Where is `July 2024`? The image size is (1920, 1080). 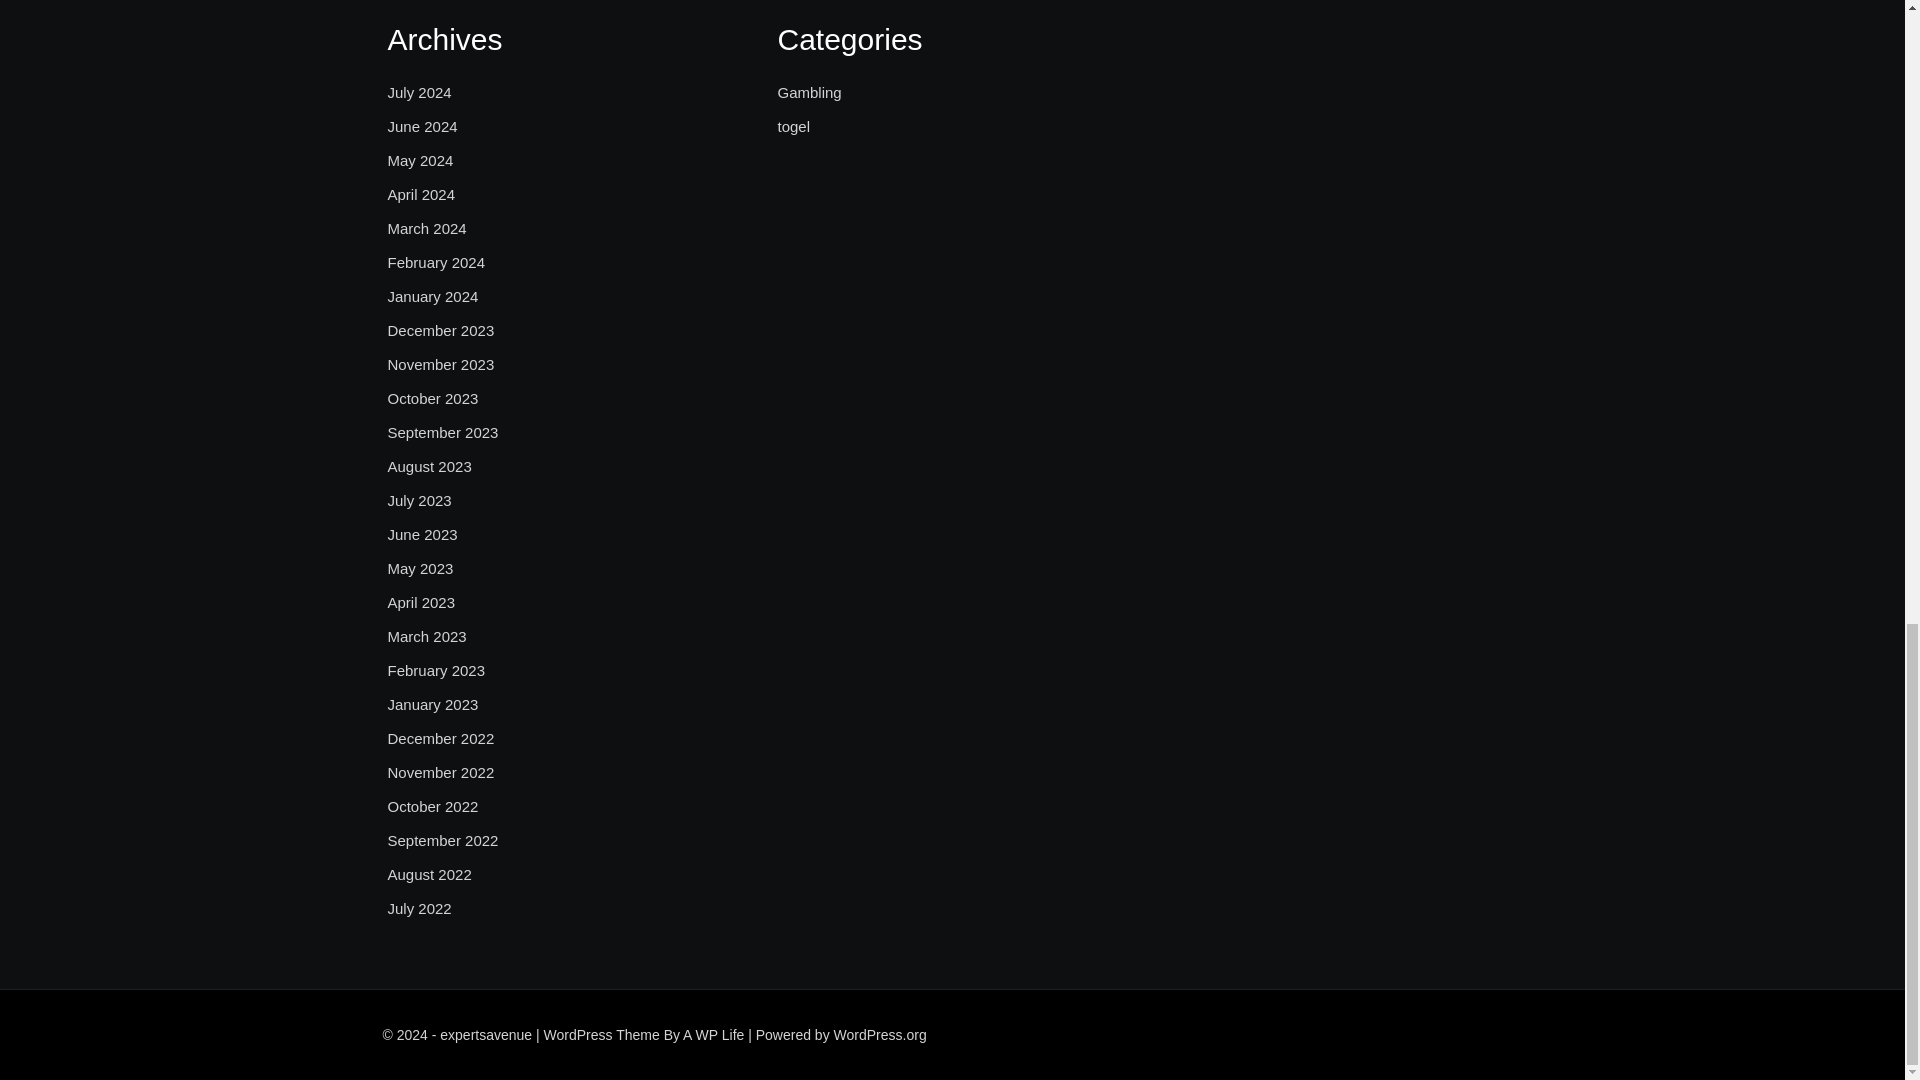
July 2024 is located at coordinates (419, 92).